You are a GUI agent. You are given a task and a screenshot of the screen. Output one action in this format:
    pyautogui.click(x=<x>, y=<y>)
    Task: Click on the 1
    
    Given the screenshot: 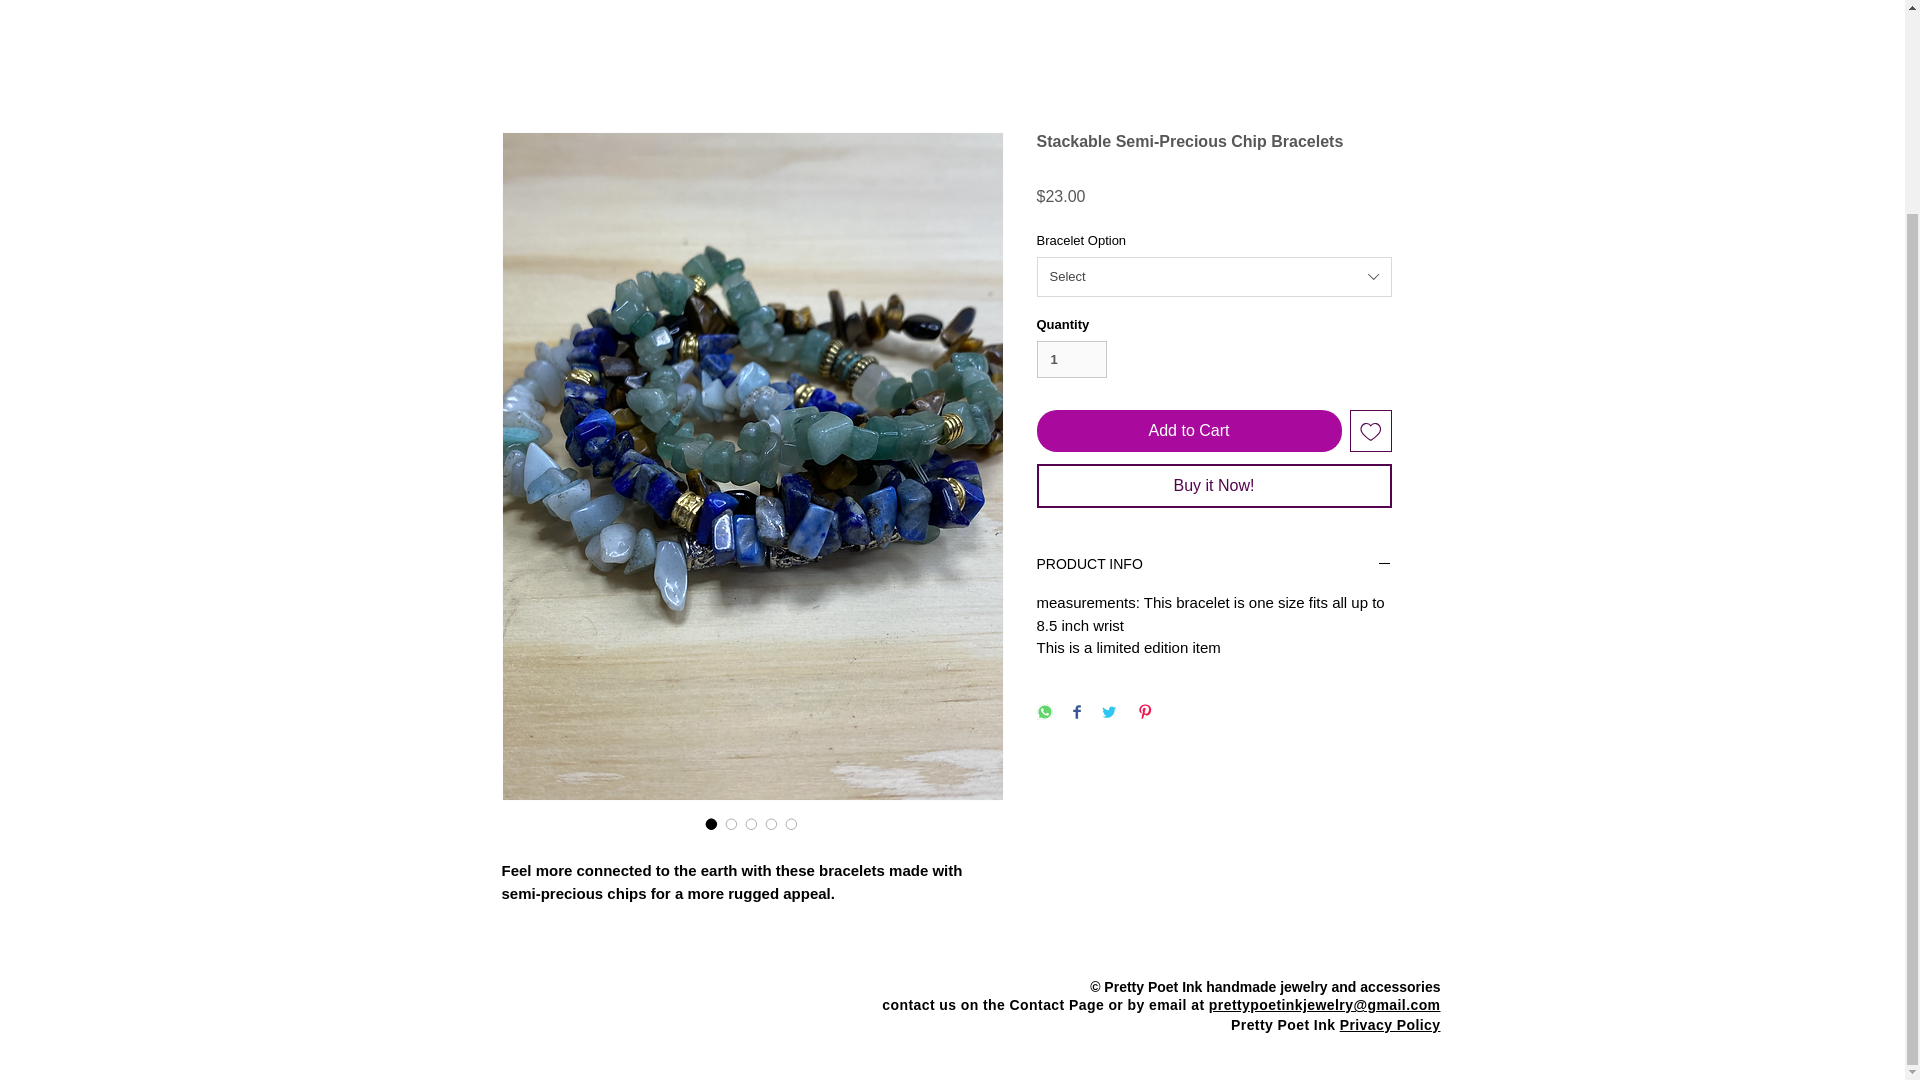 What is the action you would take?
    pyautogui.click(x=1072, y=359)
    